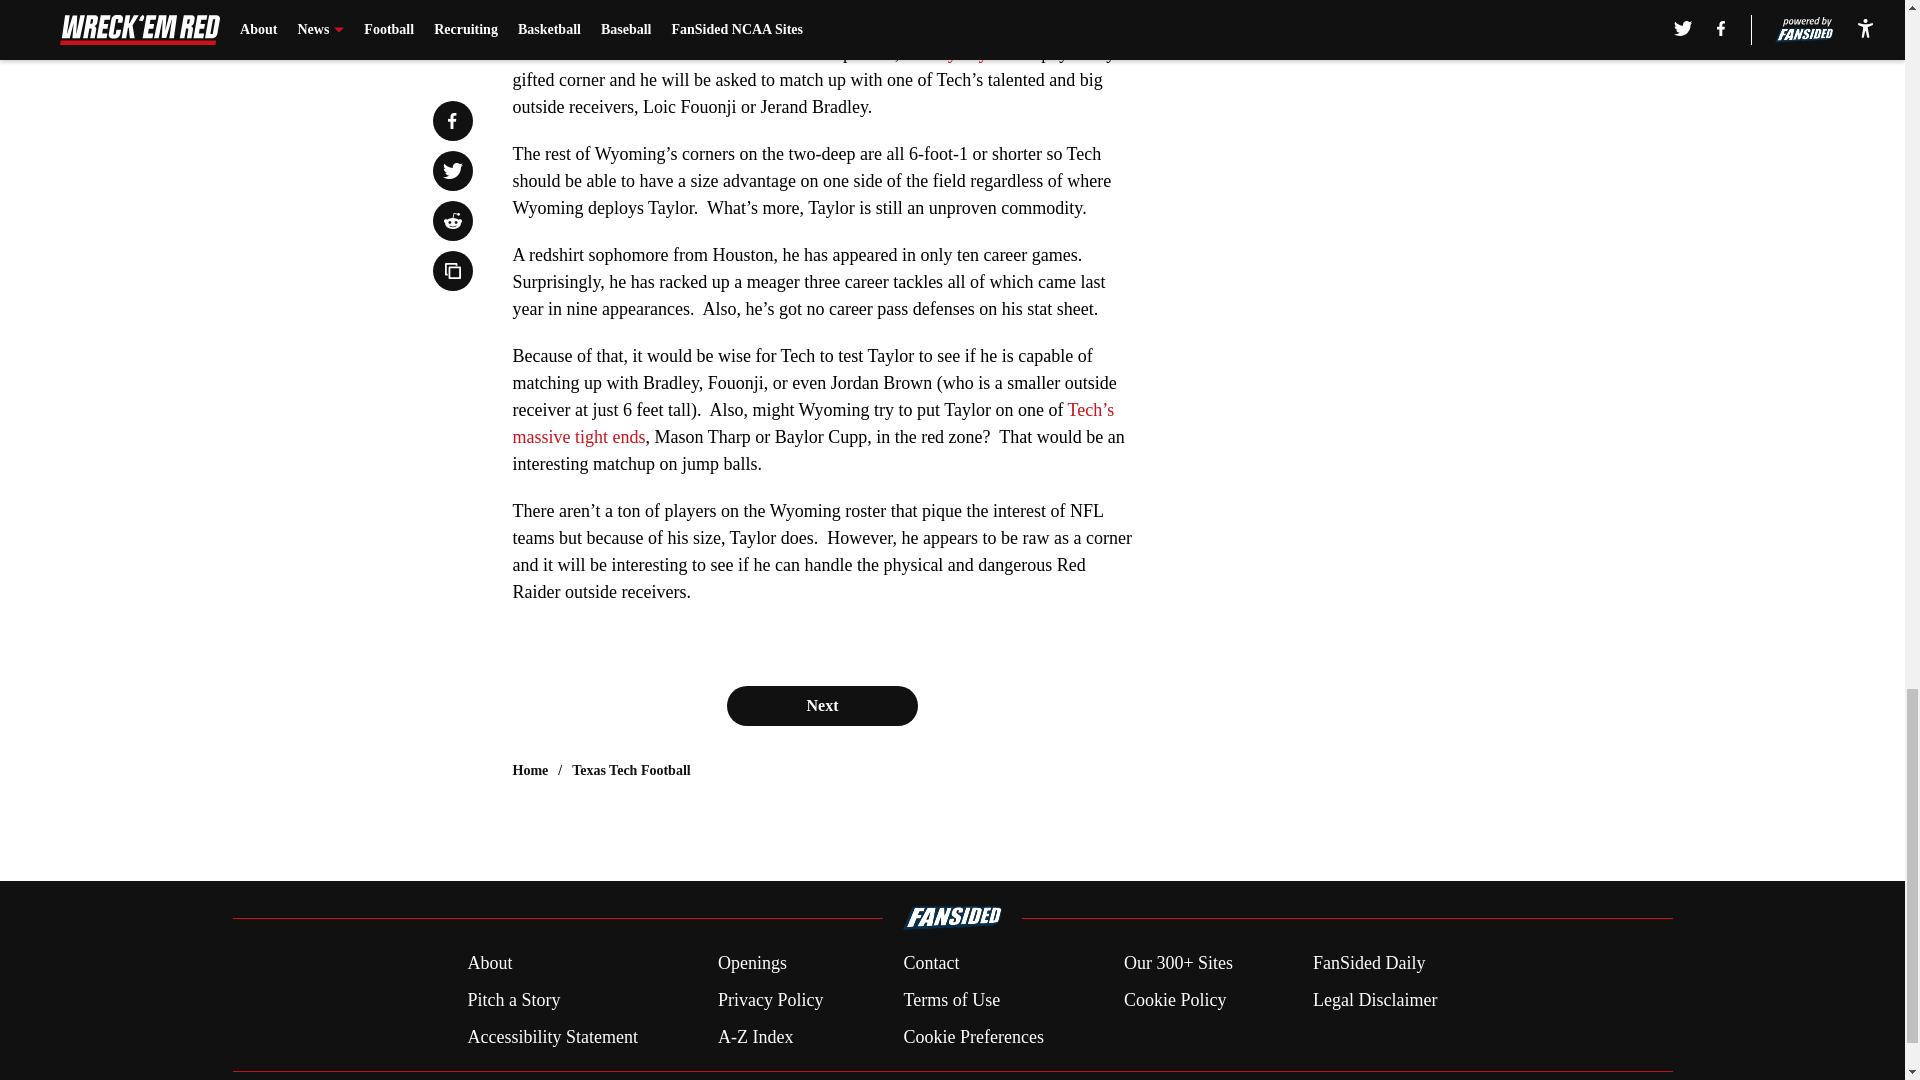  Describe the element at coordinates (1370, 964) in the screenshot. I see `FanSided Daily` at that location.